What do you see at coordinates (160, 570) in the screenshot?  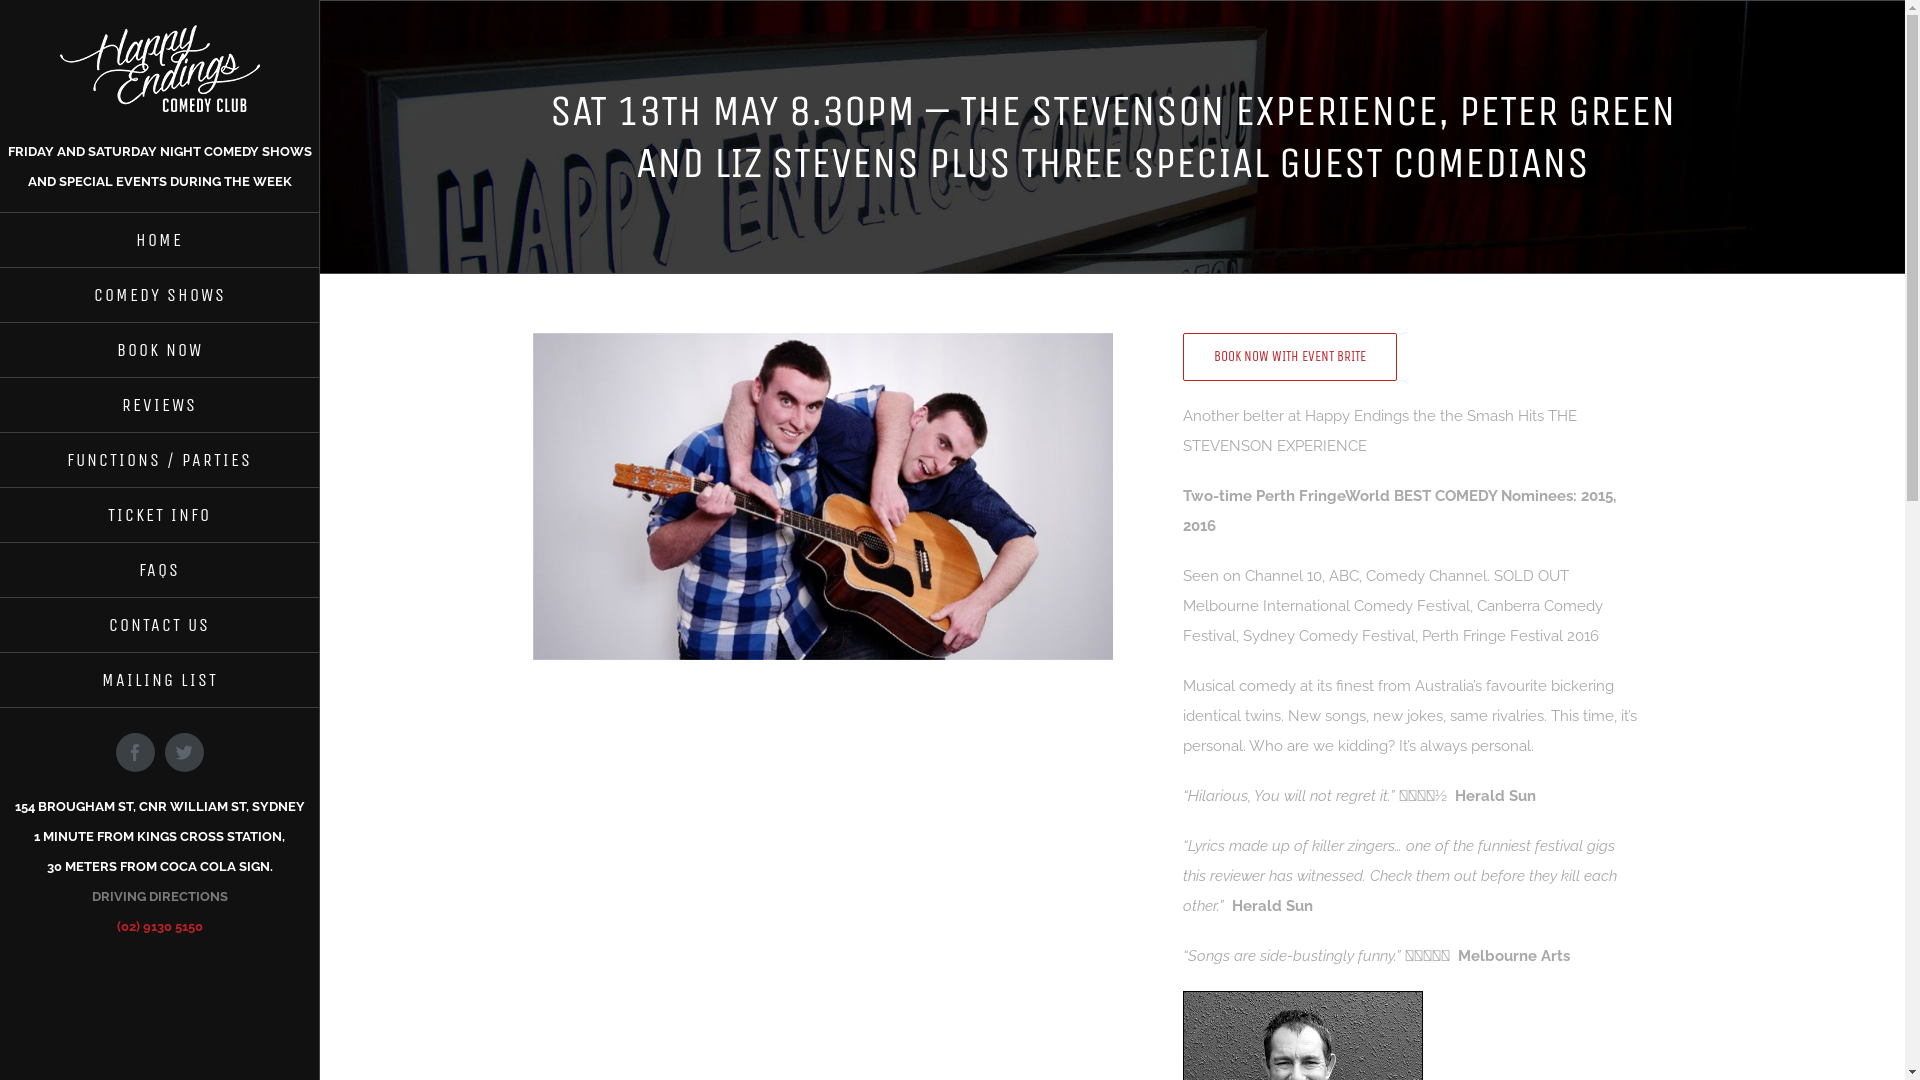 I see `FAQS` at bounding box center [160, 570].